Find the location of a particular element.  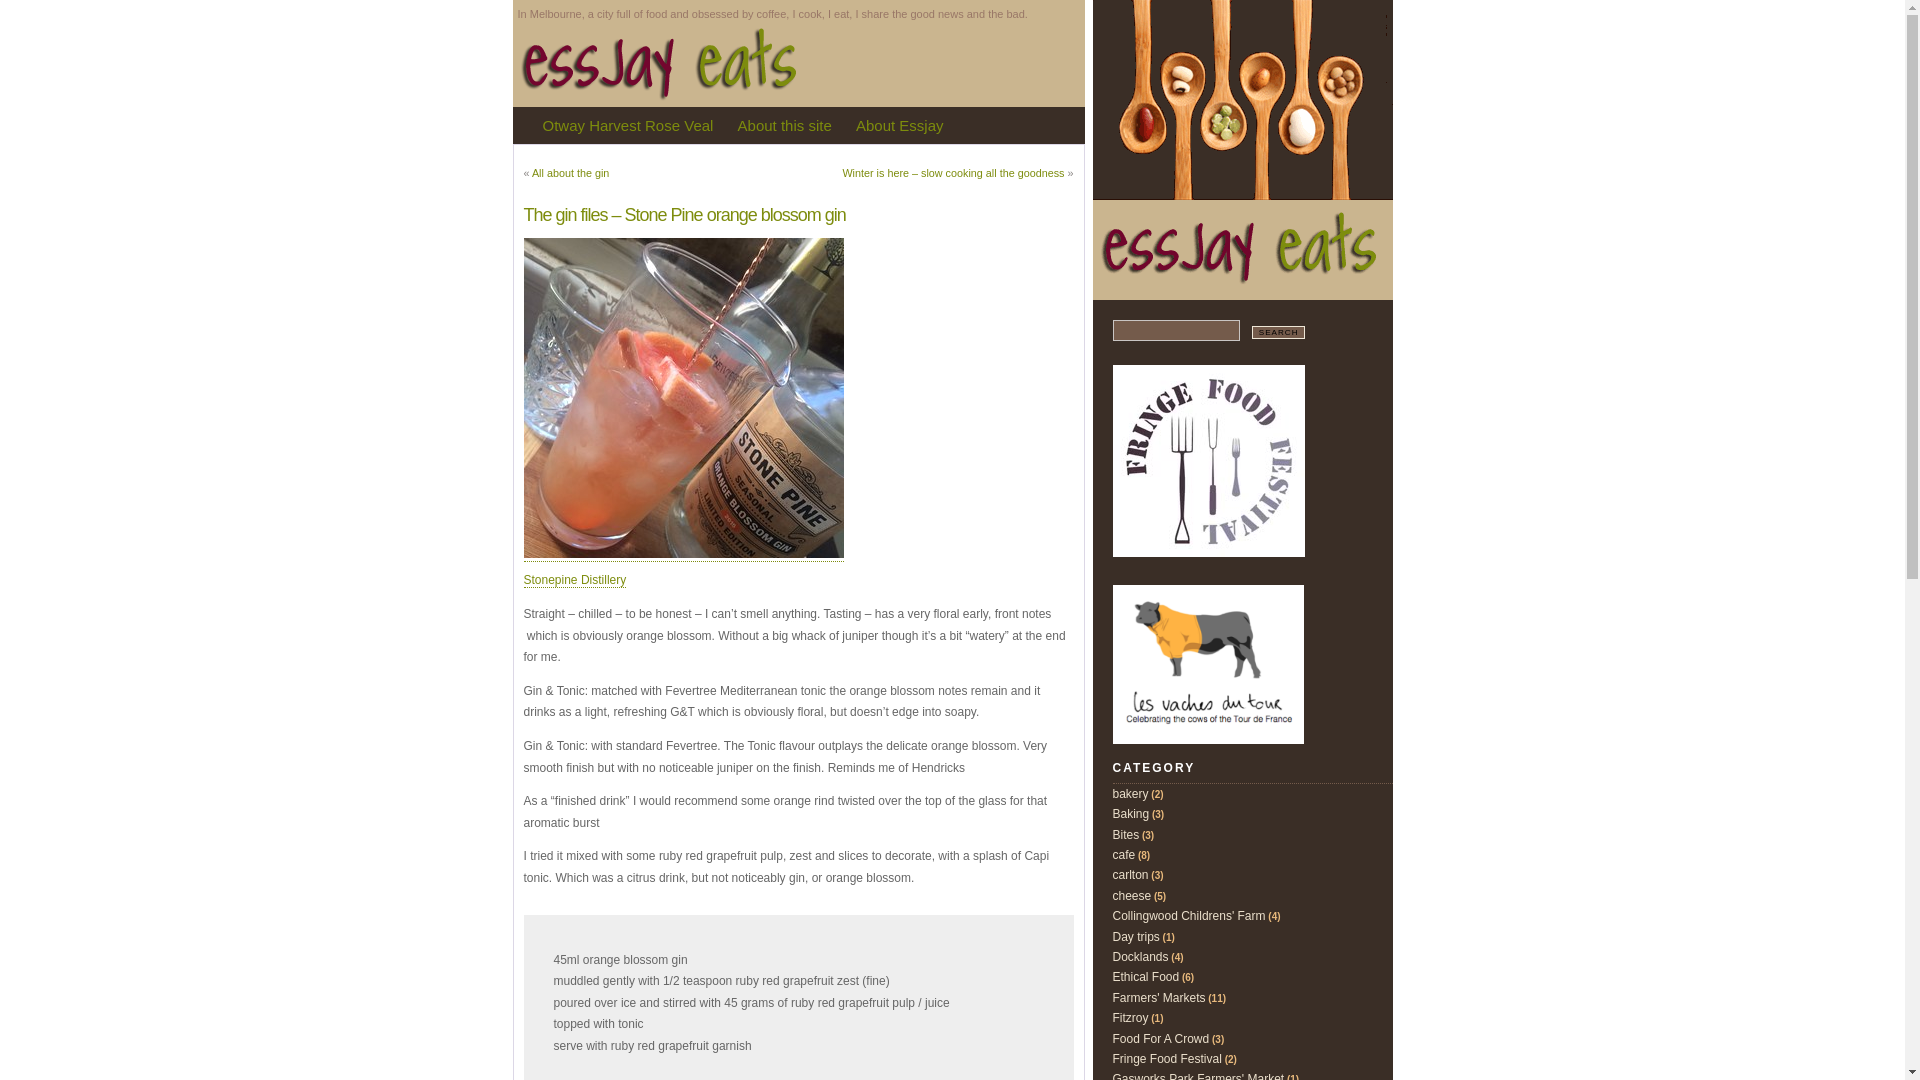

Farmers' Markets is located at coordinates (1158, 998).